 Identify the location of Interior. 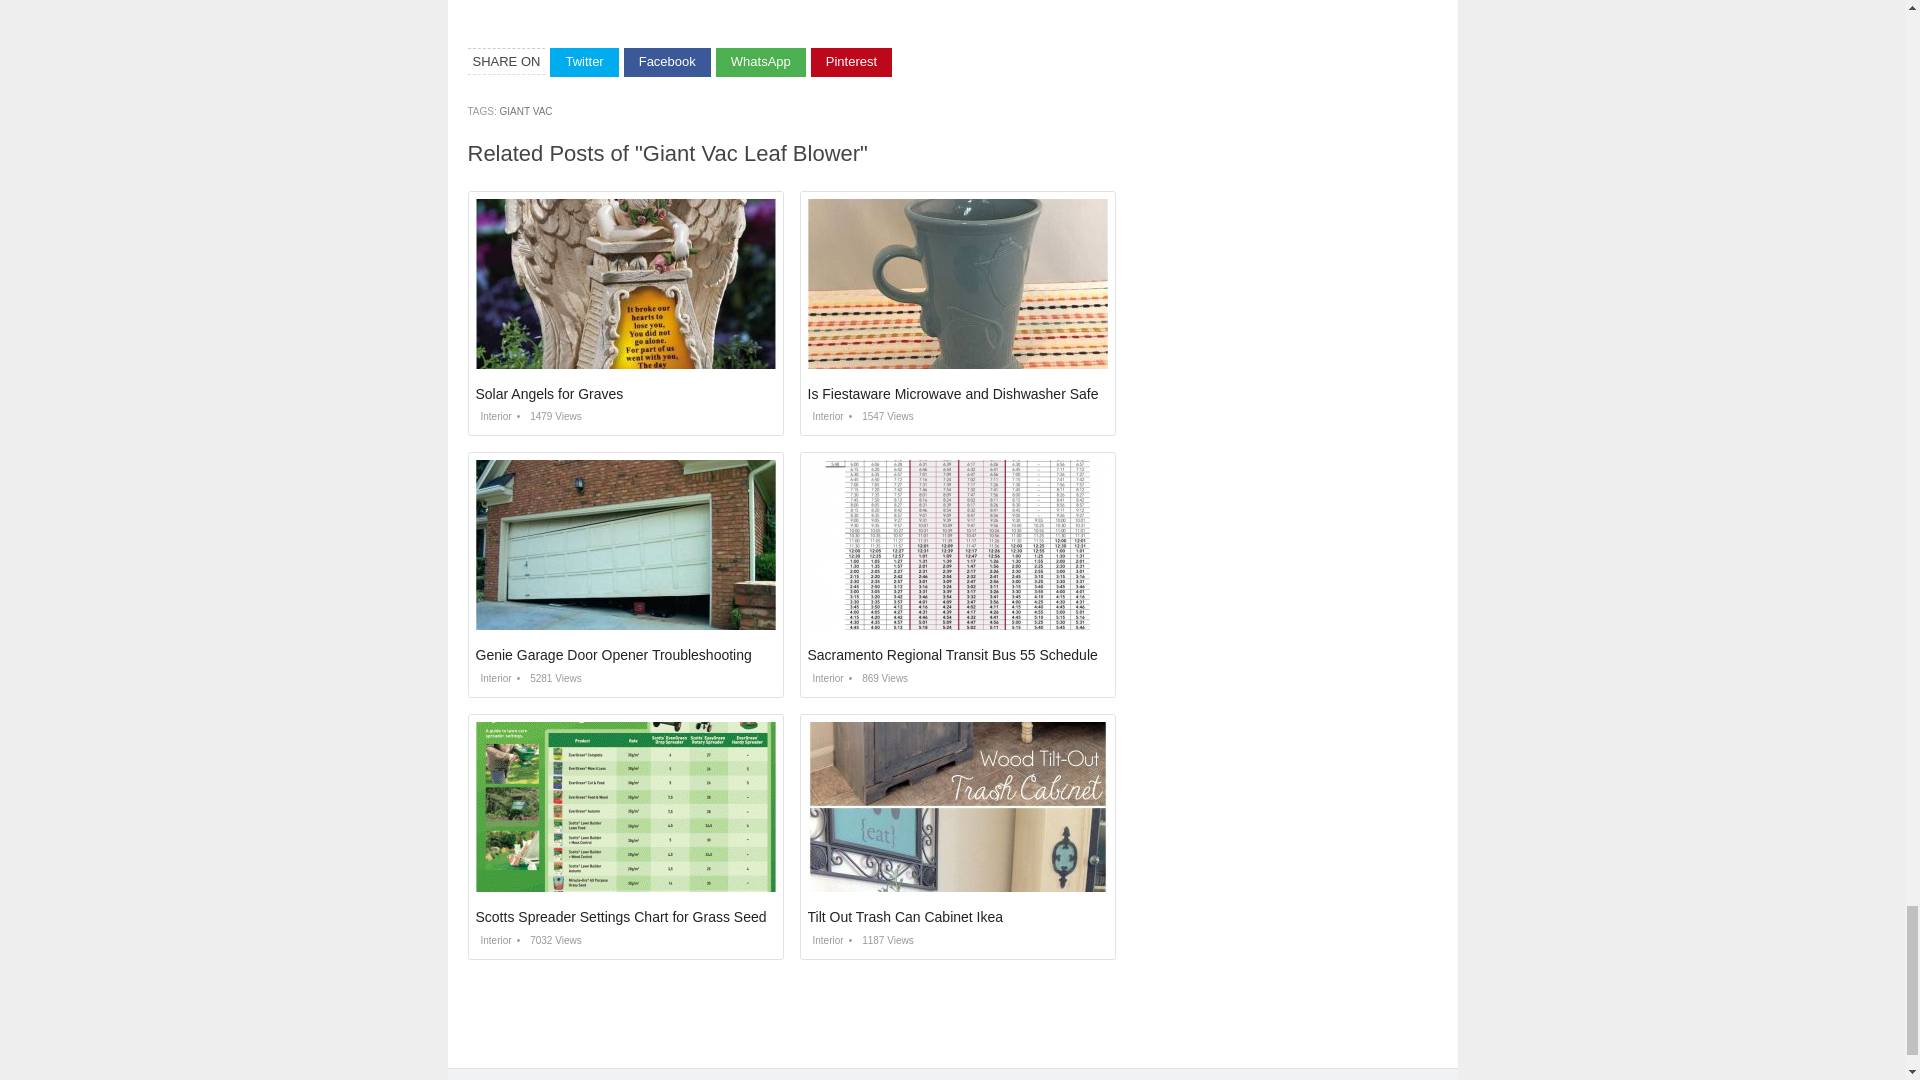
(826, 678).